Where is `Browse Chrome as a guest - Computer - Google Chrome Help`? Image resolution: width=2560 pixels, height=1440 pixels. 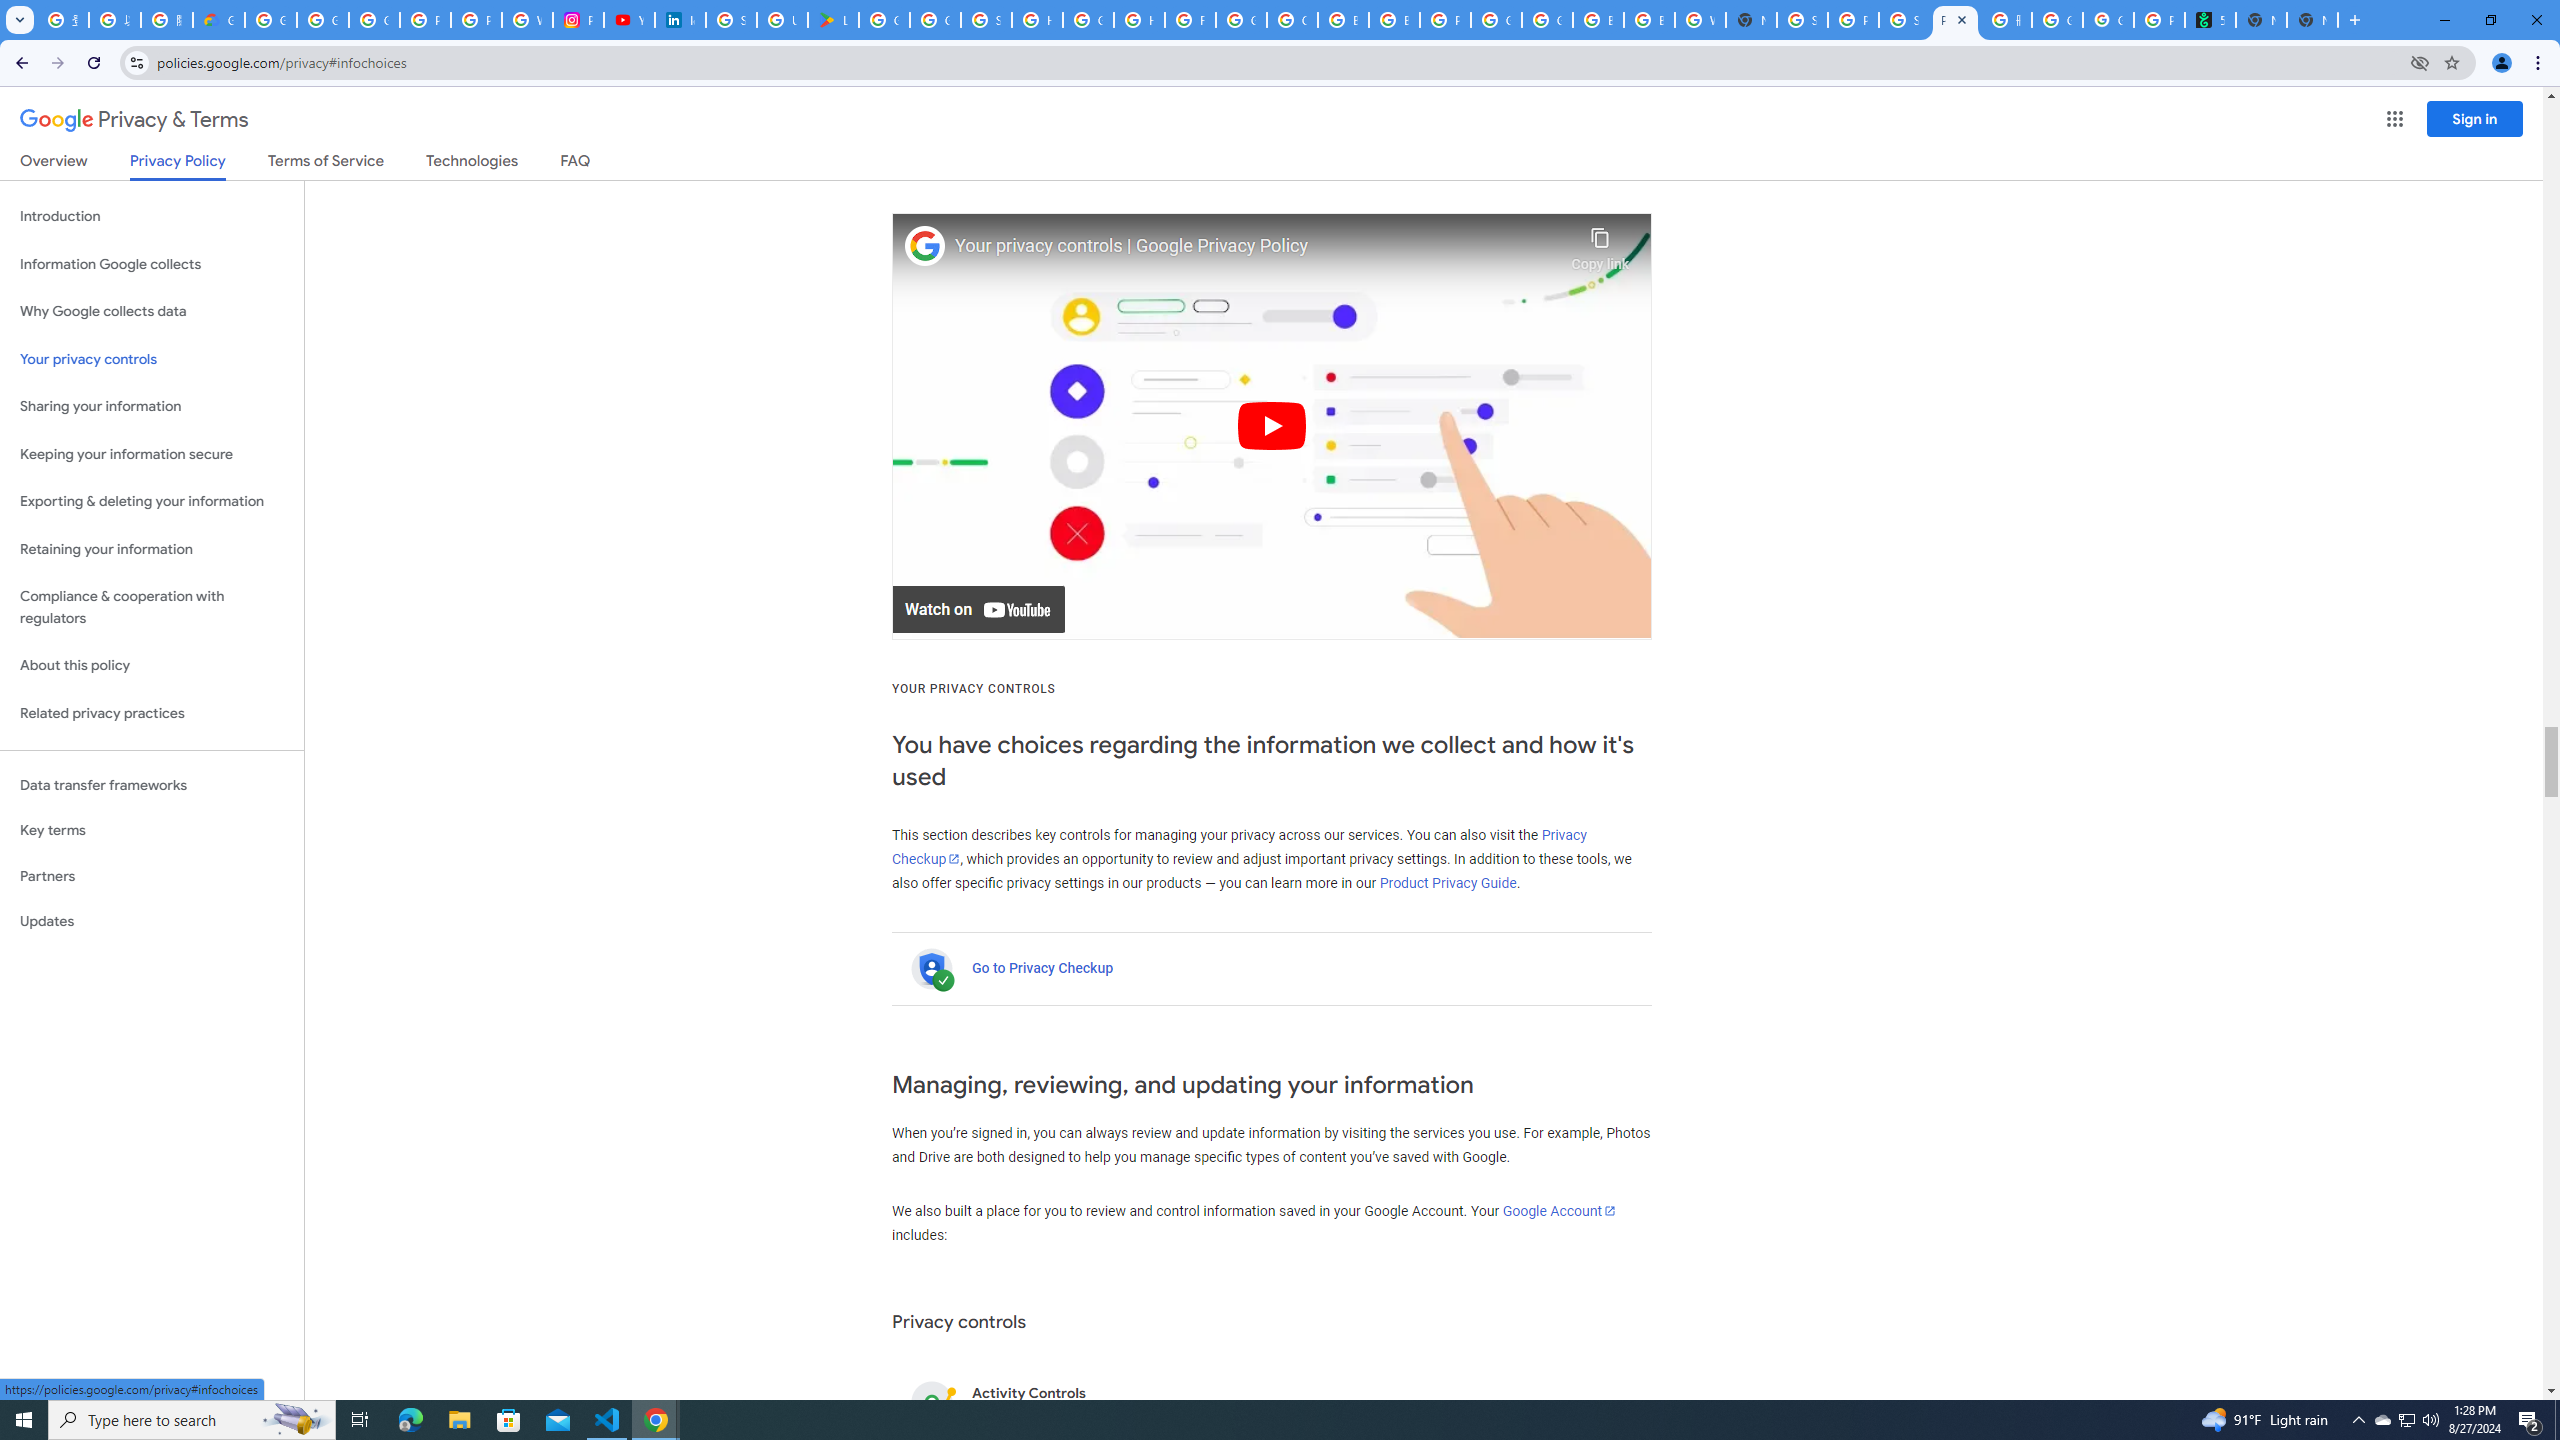 Browse Chrome as a guest - Computer - Google Chrome Help is located at coordinates (1394, 20).